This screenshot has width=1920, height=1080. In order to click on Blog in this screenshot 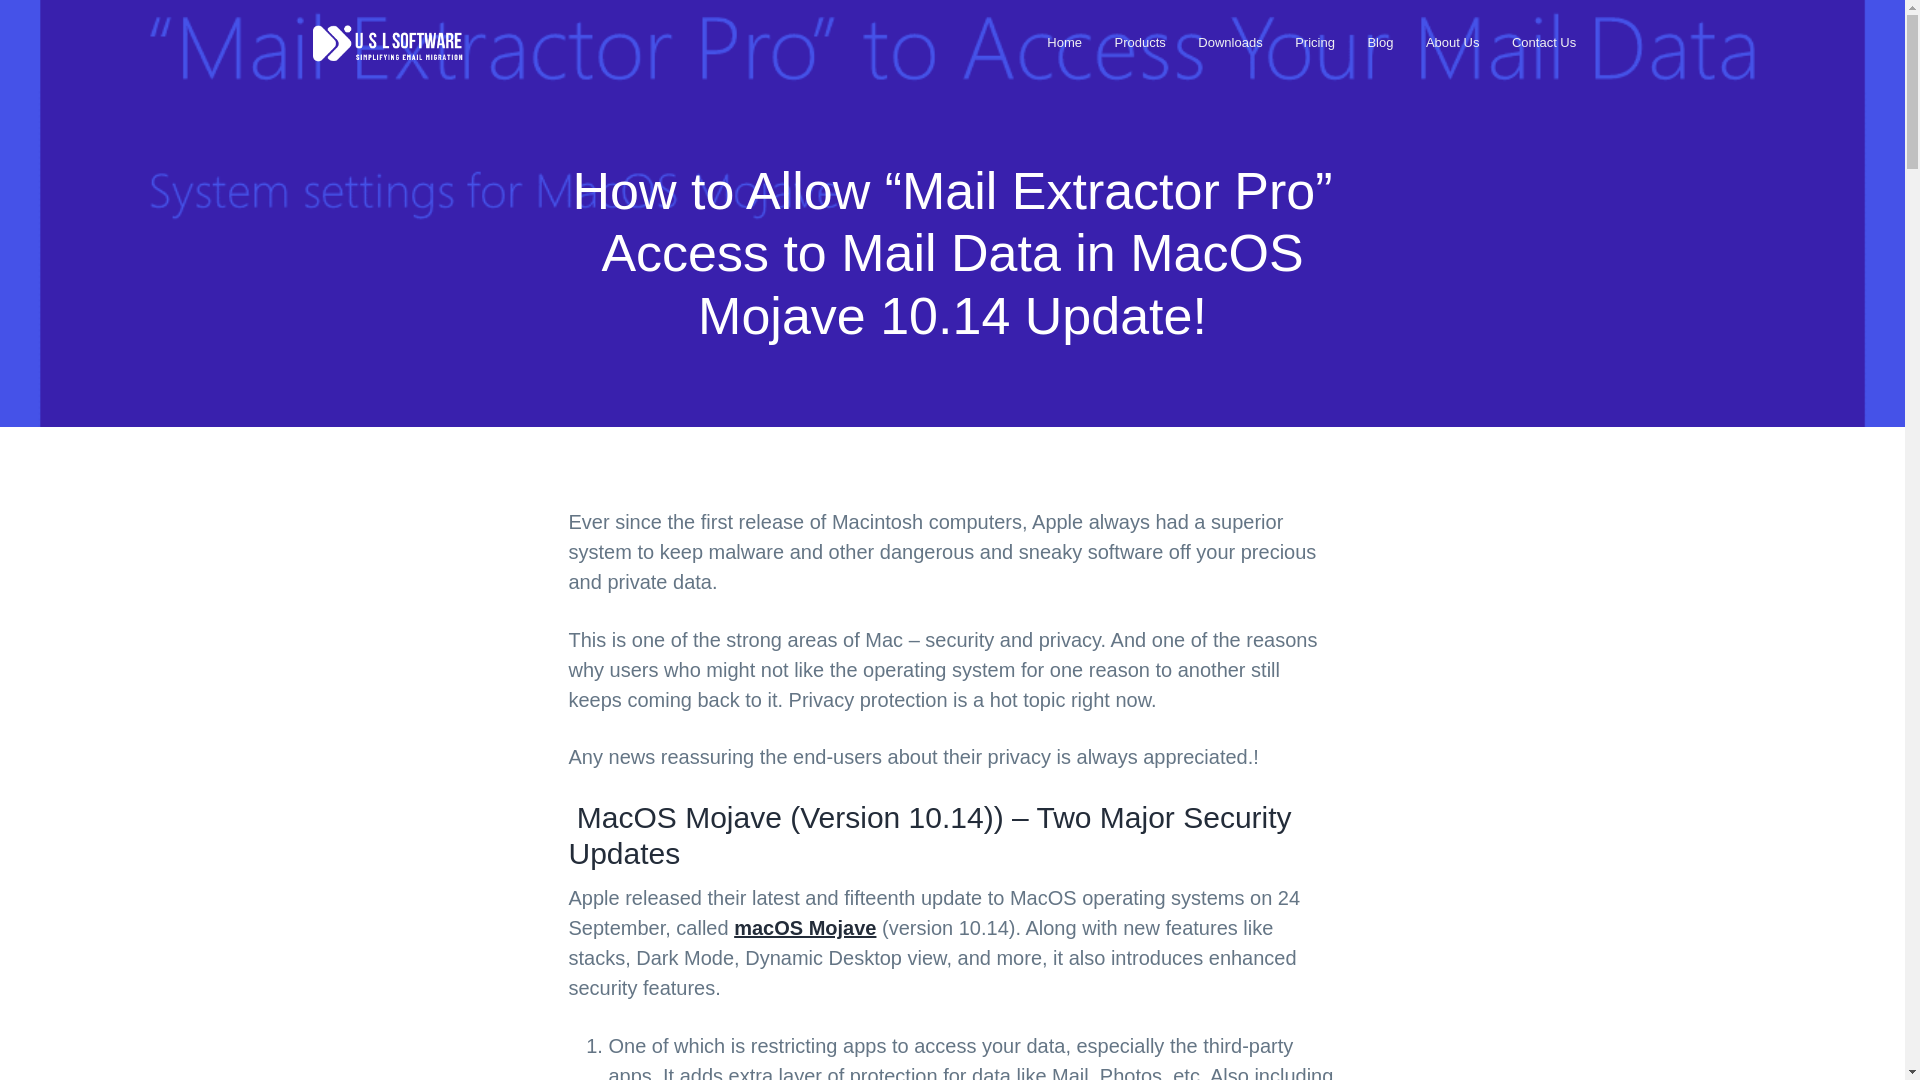, I will do `click(1380, 42)`.